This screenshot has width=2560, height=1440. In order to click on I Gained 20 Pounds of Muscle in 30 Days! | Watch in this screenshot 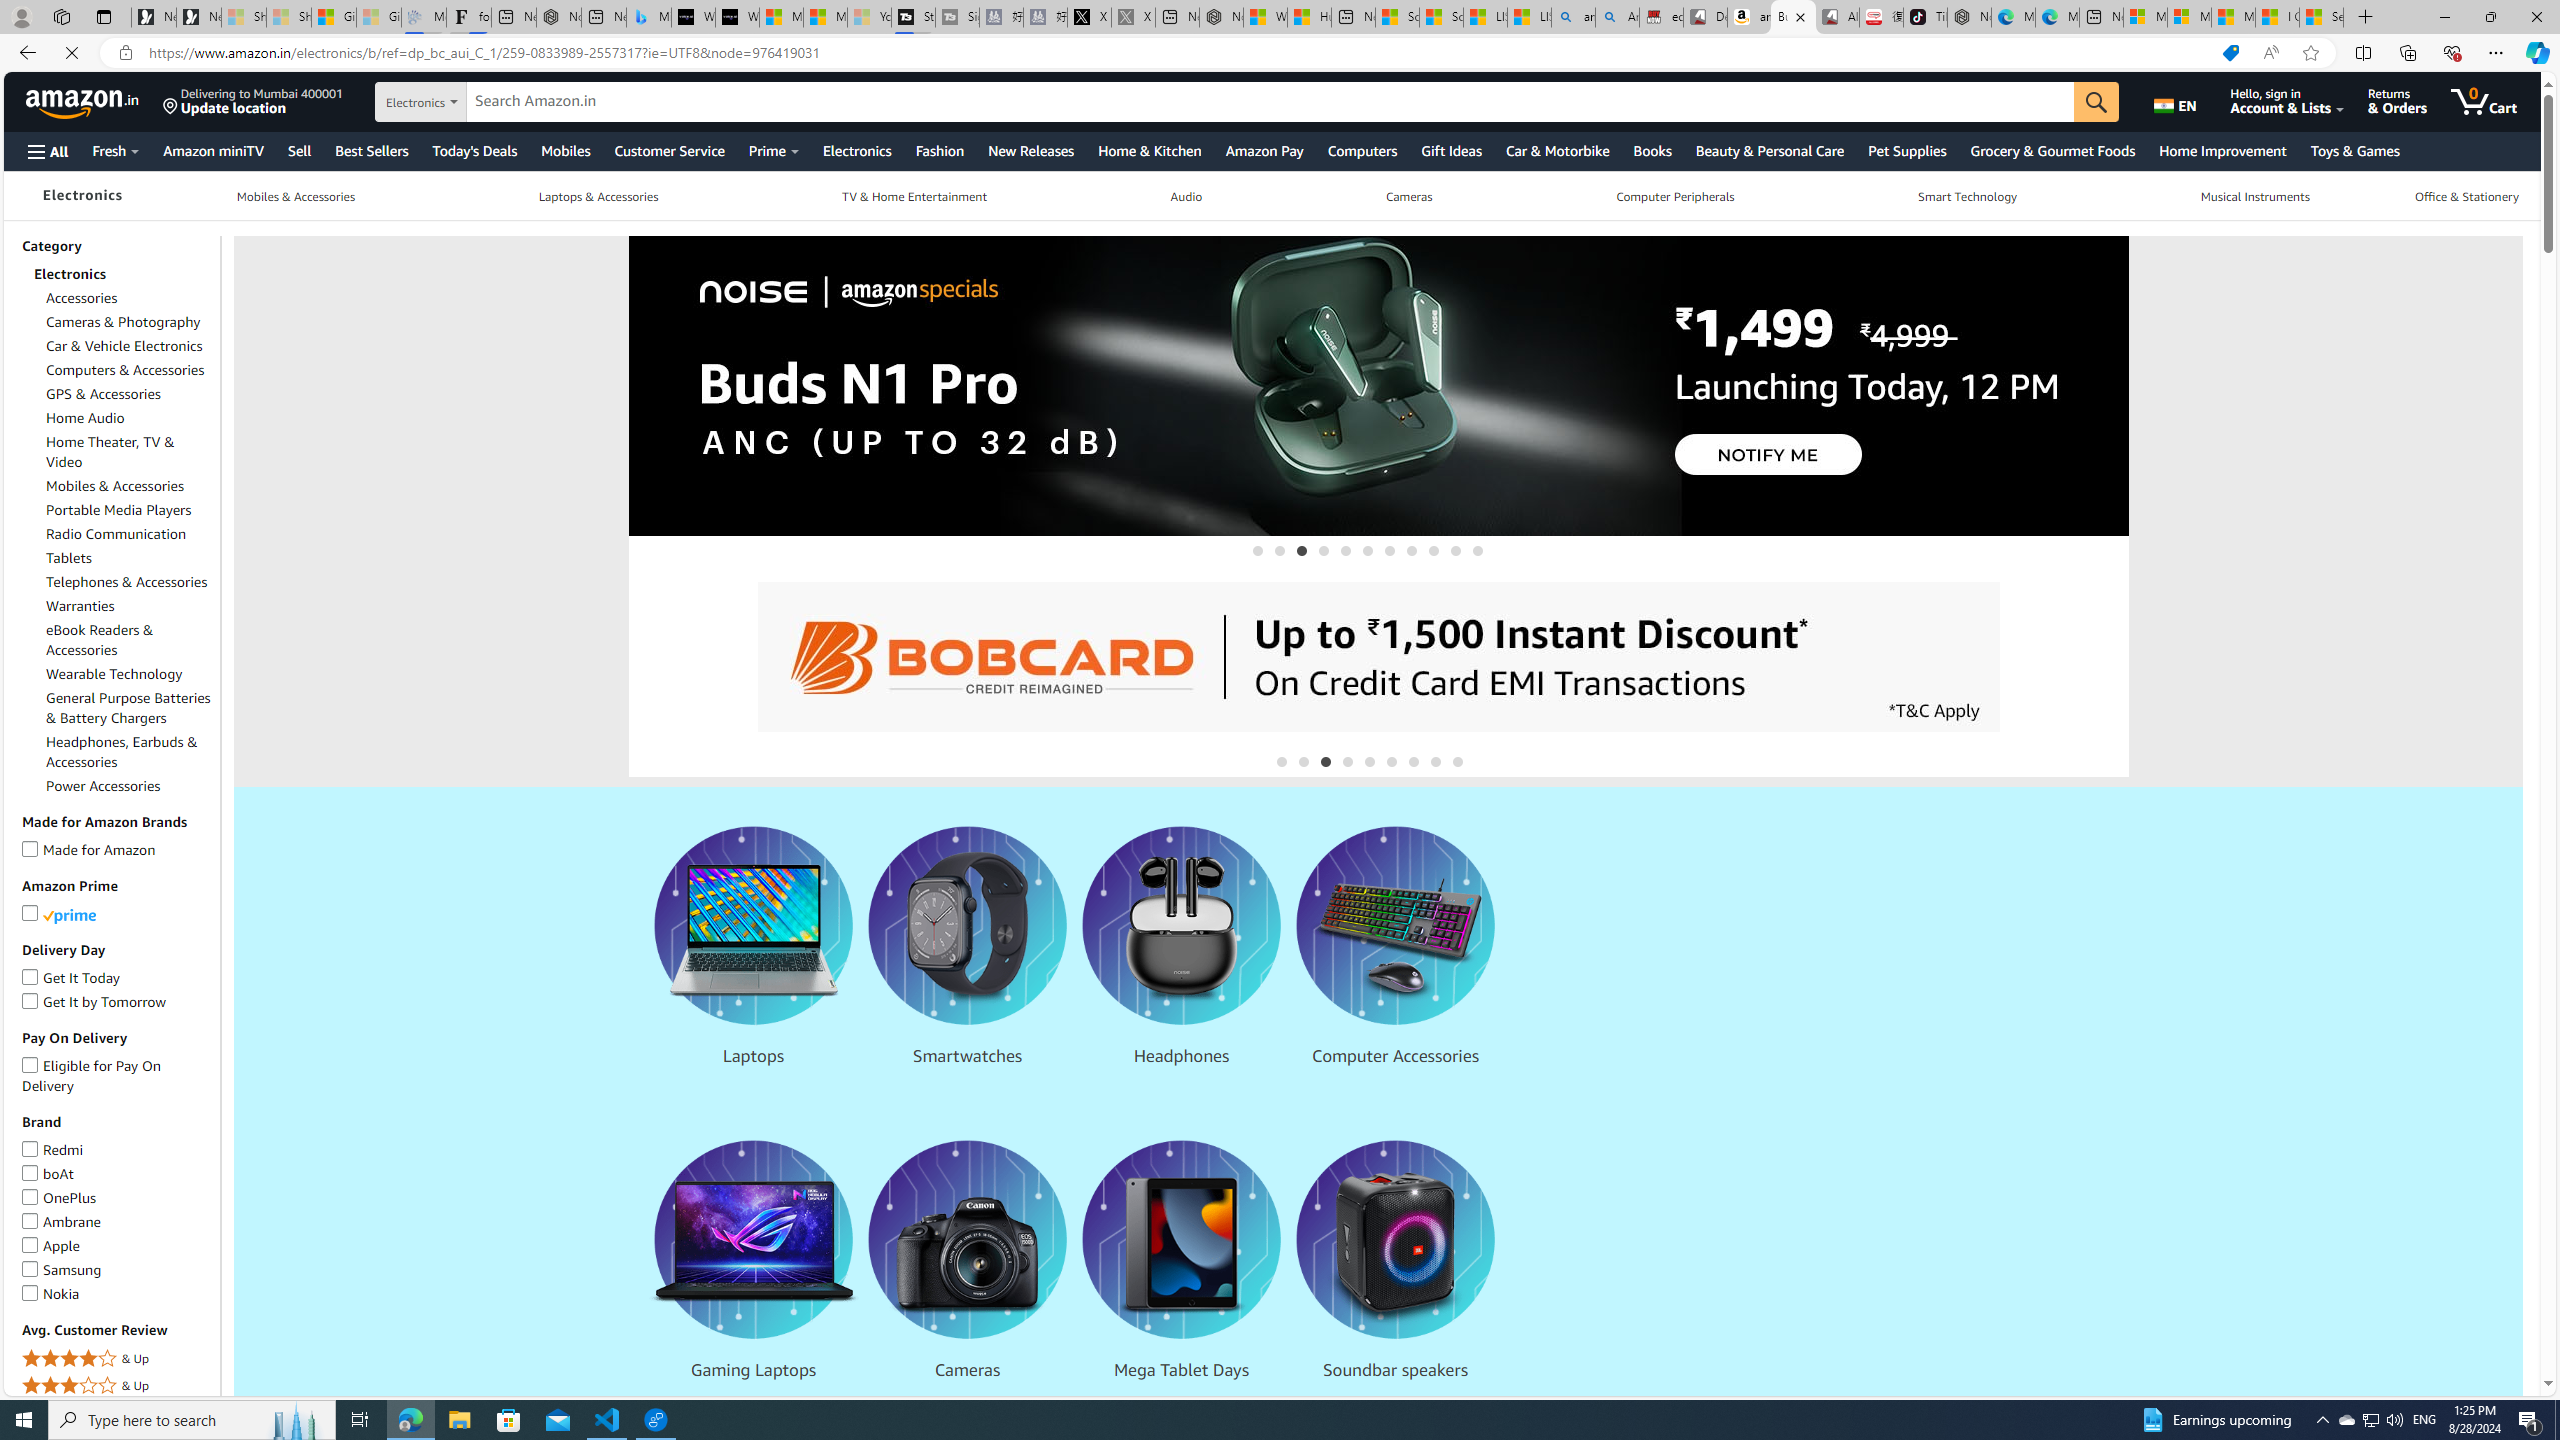, I will do `click(2278, 17)`.